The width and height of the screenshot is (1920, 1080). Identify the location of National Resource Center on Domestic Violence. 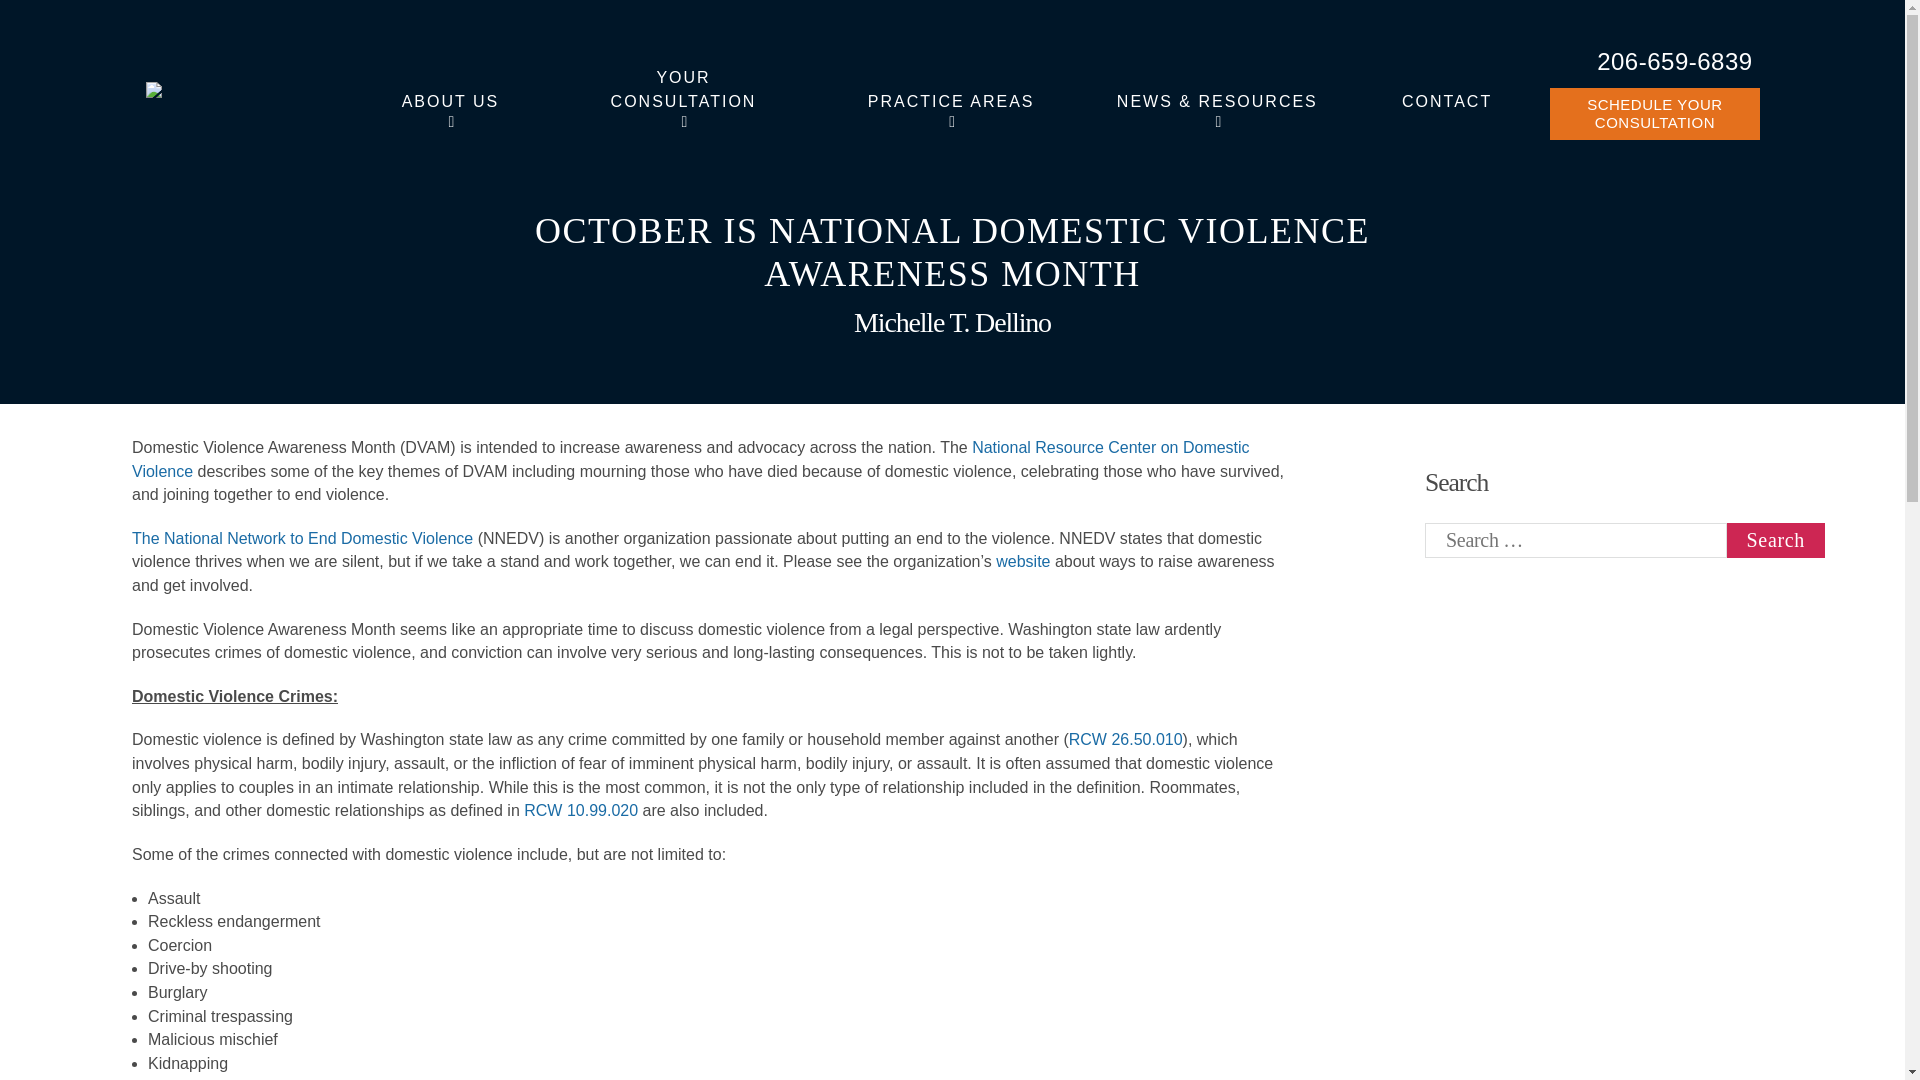
(690, 458).